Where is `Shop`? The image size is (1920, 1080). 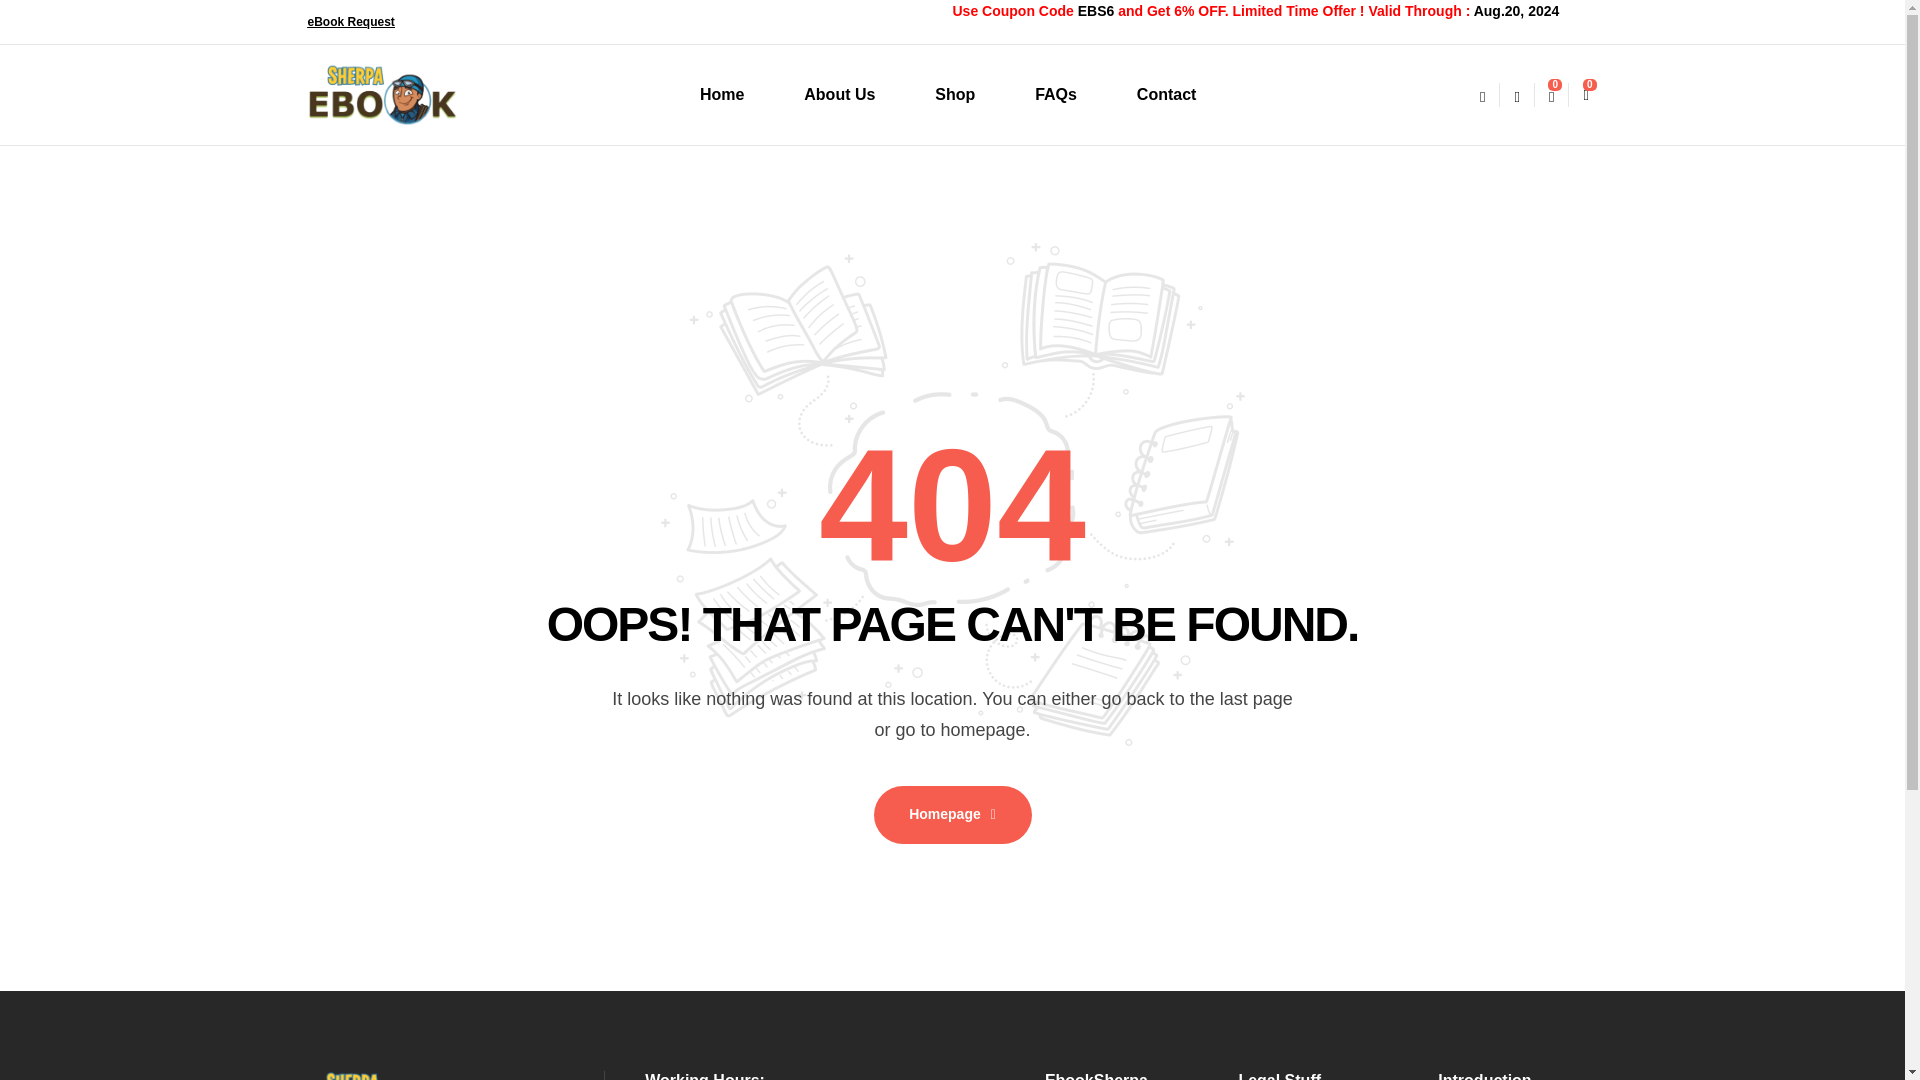
Shop is located at coordinates (954, 94).